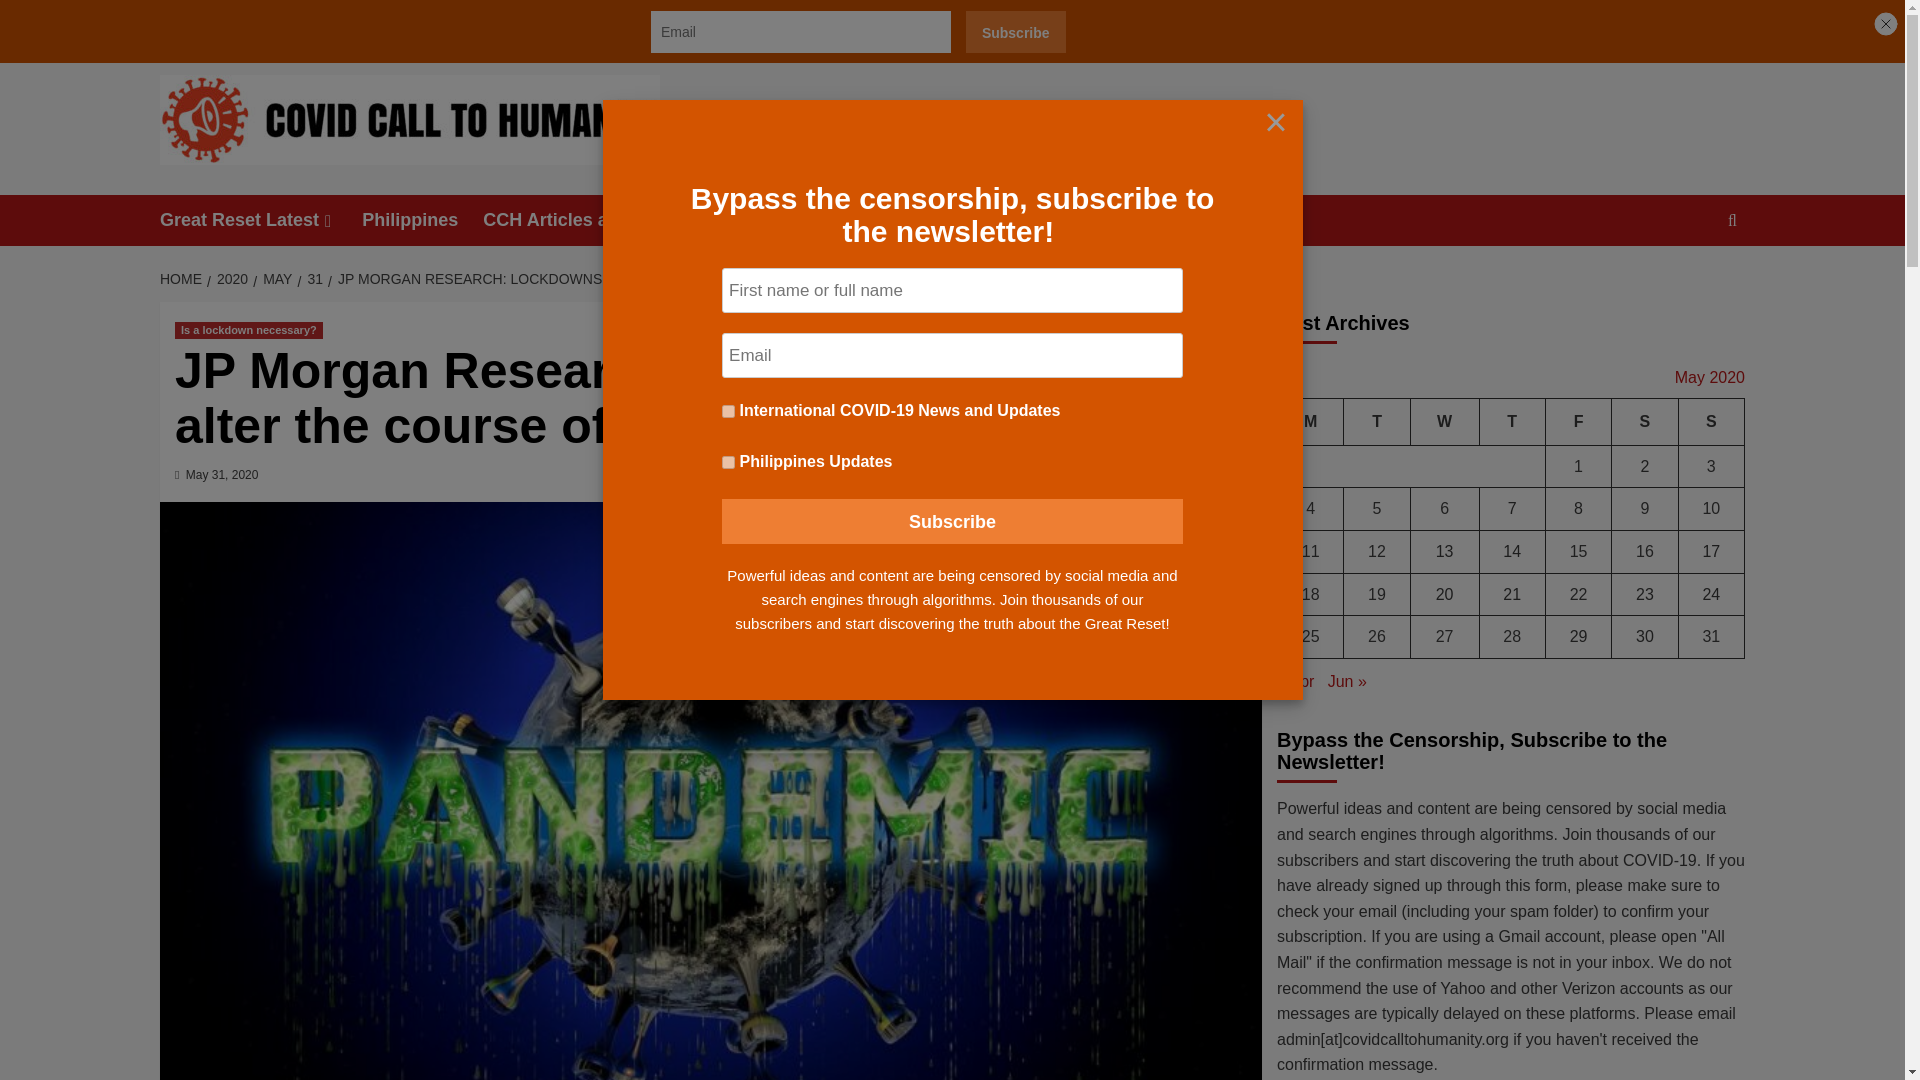 This screenshot has width=1920, height=1080. Describe the element at coordinates (728, 462) in the screenshot. I see `4` at that location.